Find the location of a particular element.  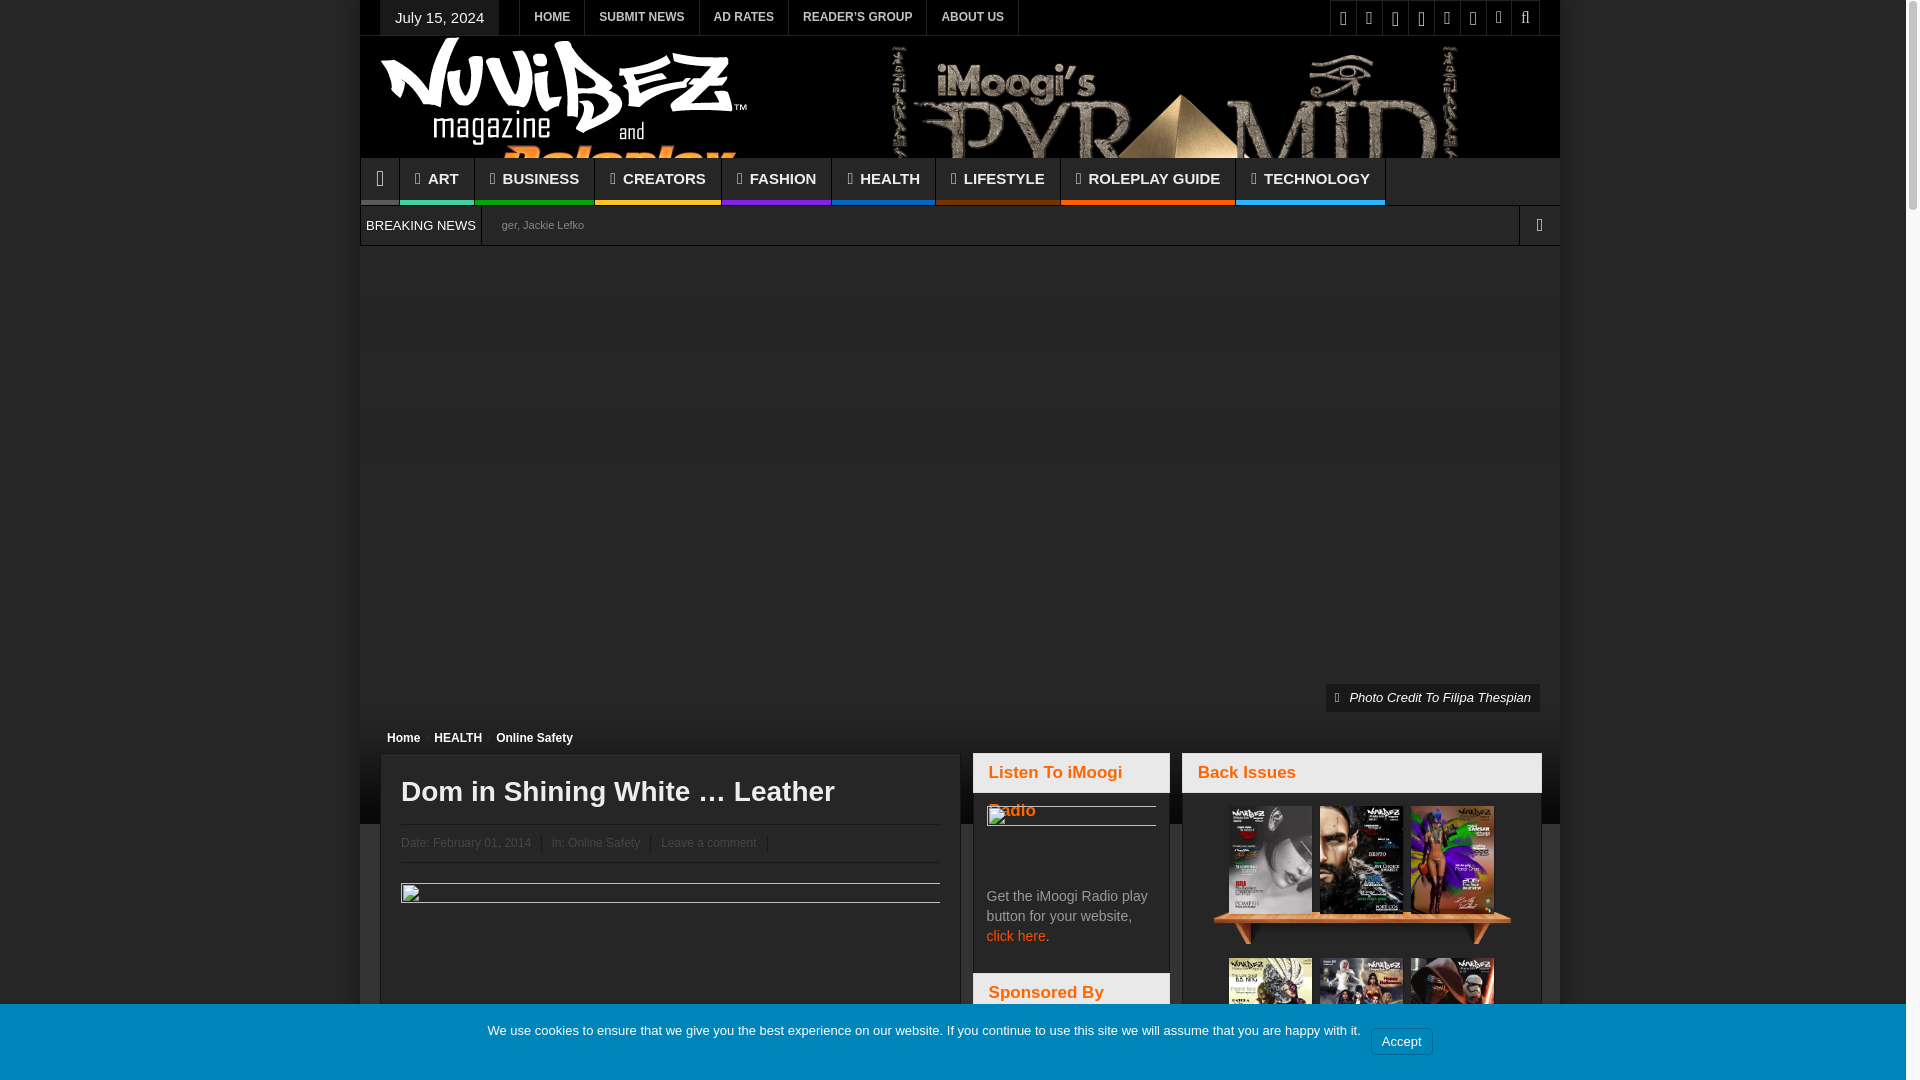

CREATORS is located at coordinates (658, 181).